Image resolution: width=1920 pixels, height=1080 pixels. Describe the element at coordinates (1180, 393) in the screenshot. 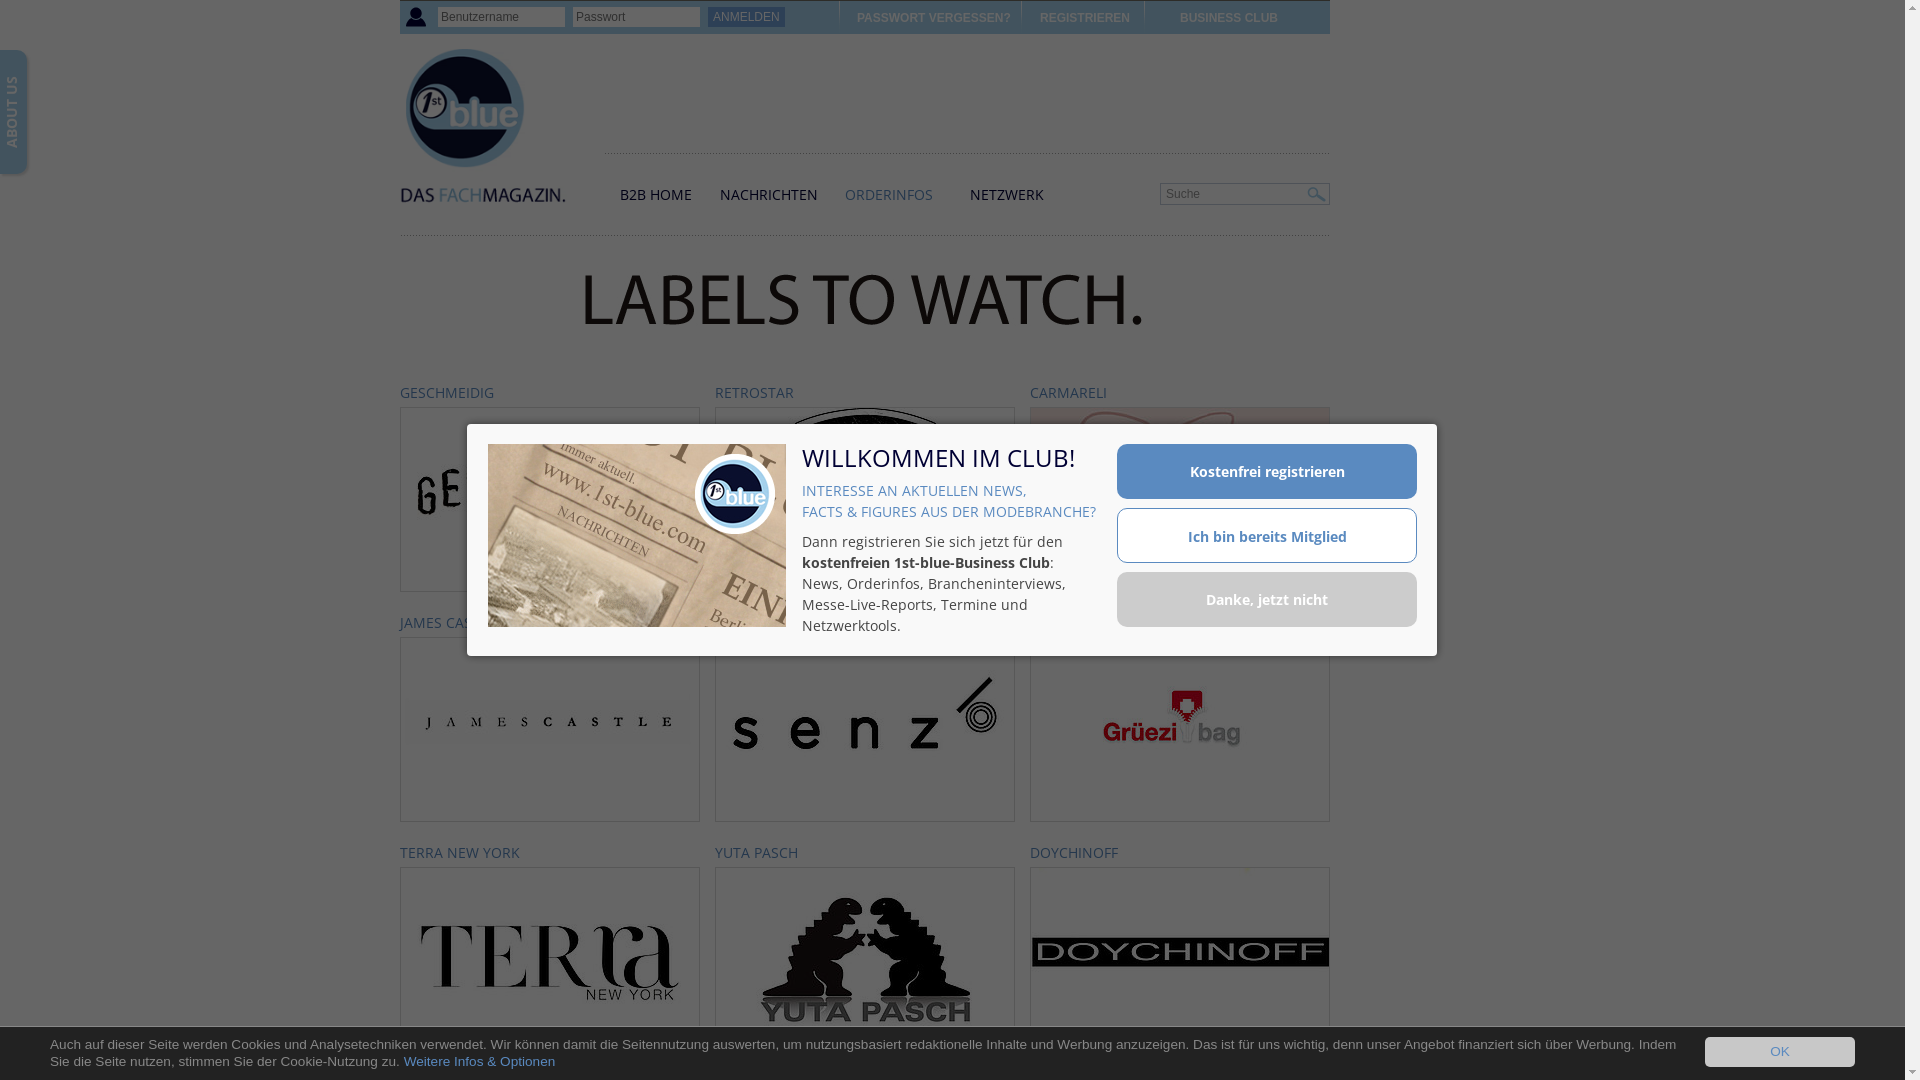

I see `CARMARELI` at that location.